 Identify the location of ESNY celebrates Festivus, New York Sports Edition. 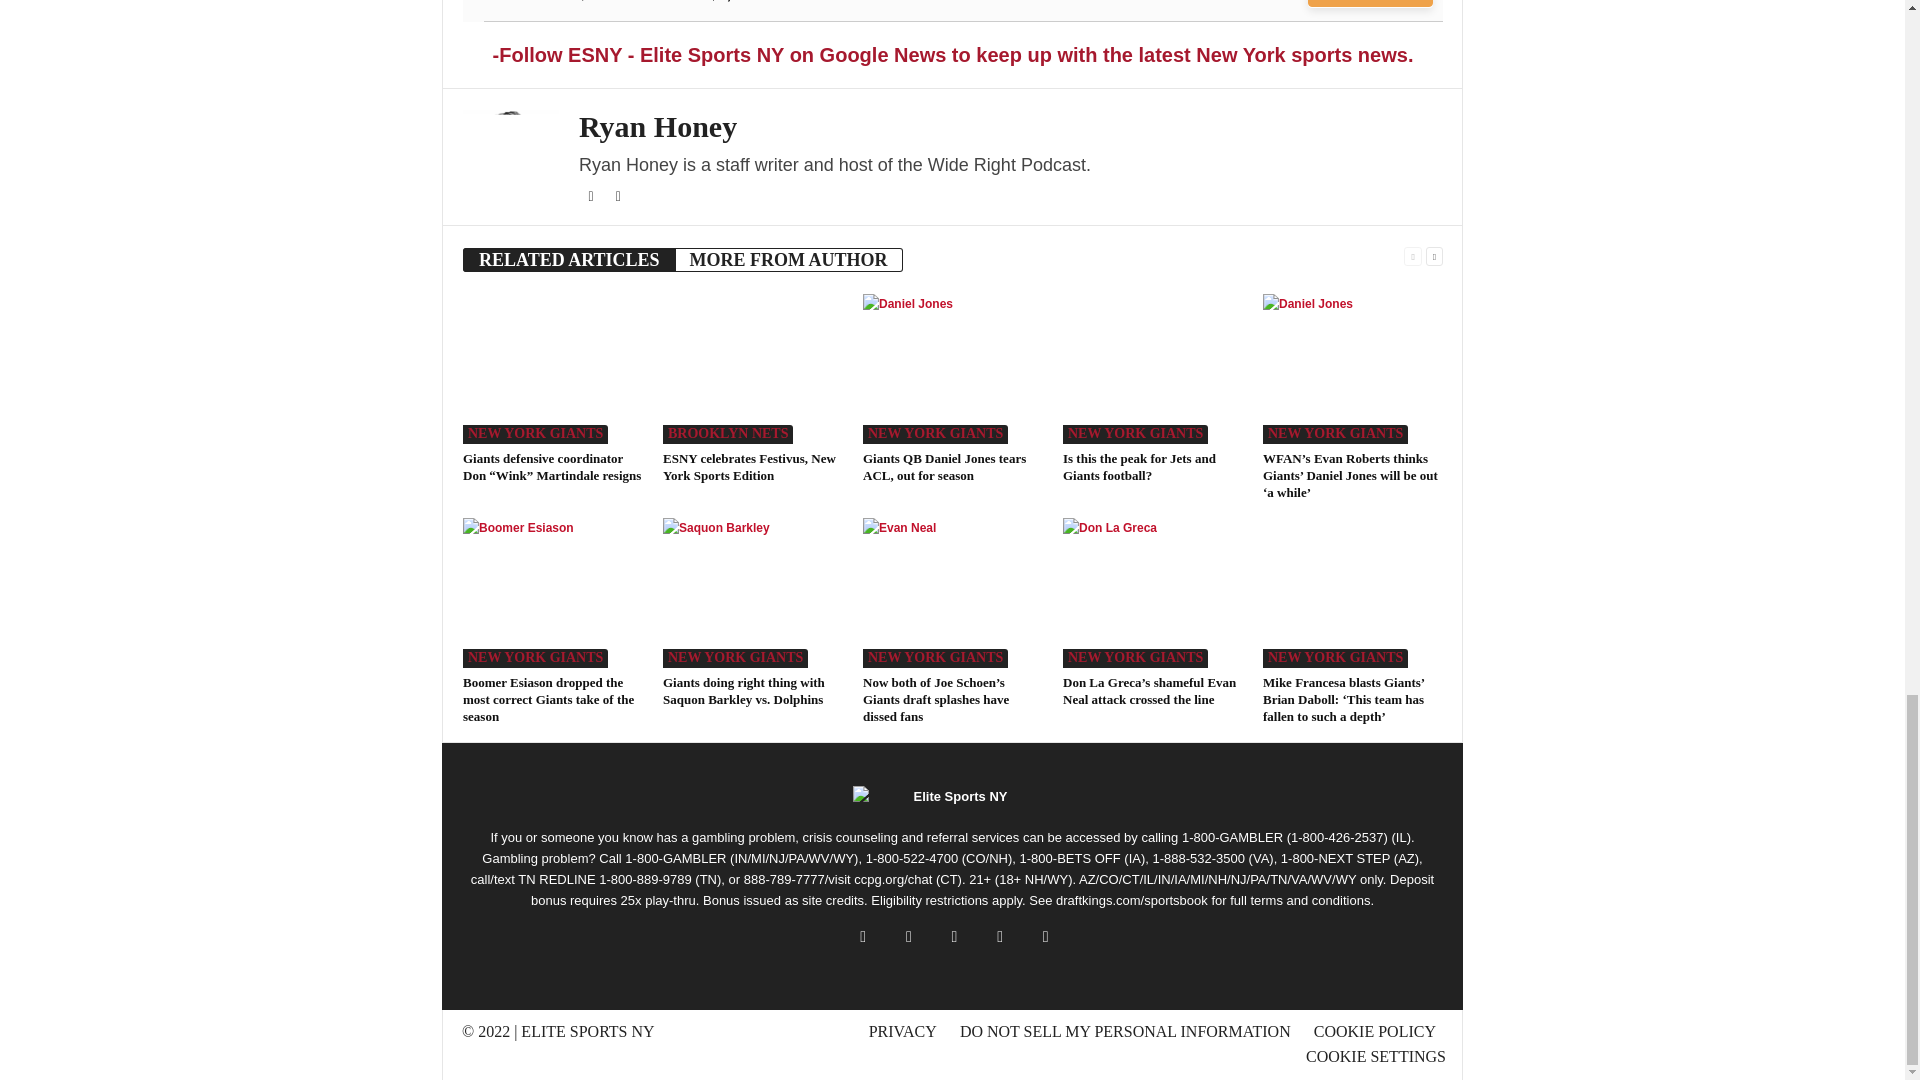
(752, 368).